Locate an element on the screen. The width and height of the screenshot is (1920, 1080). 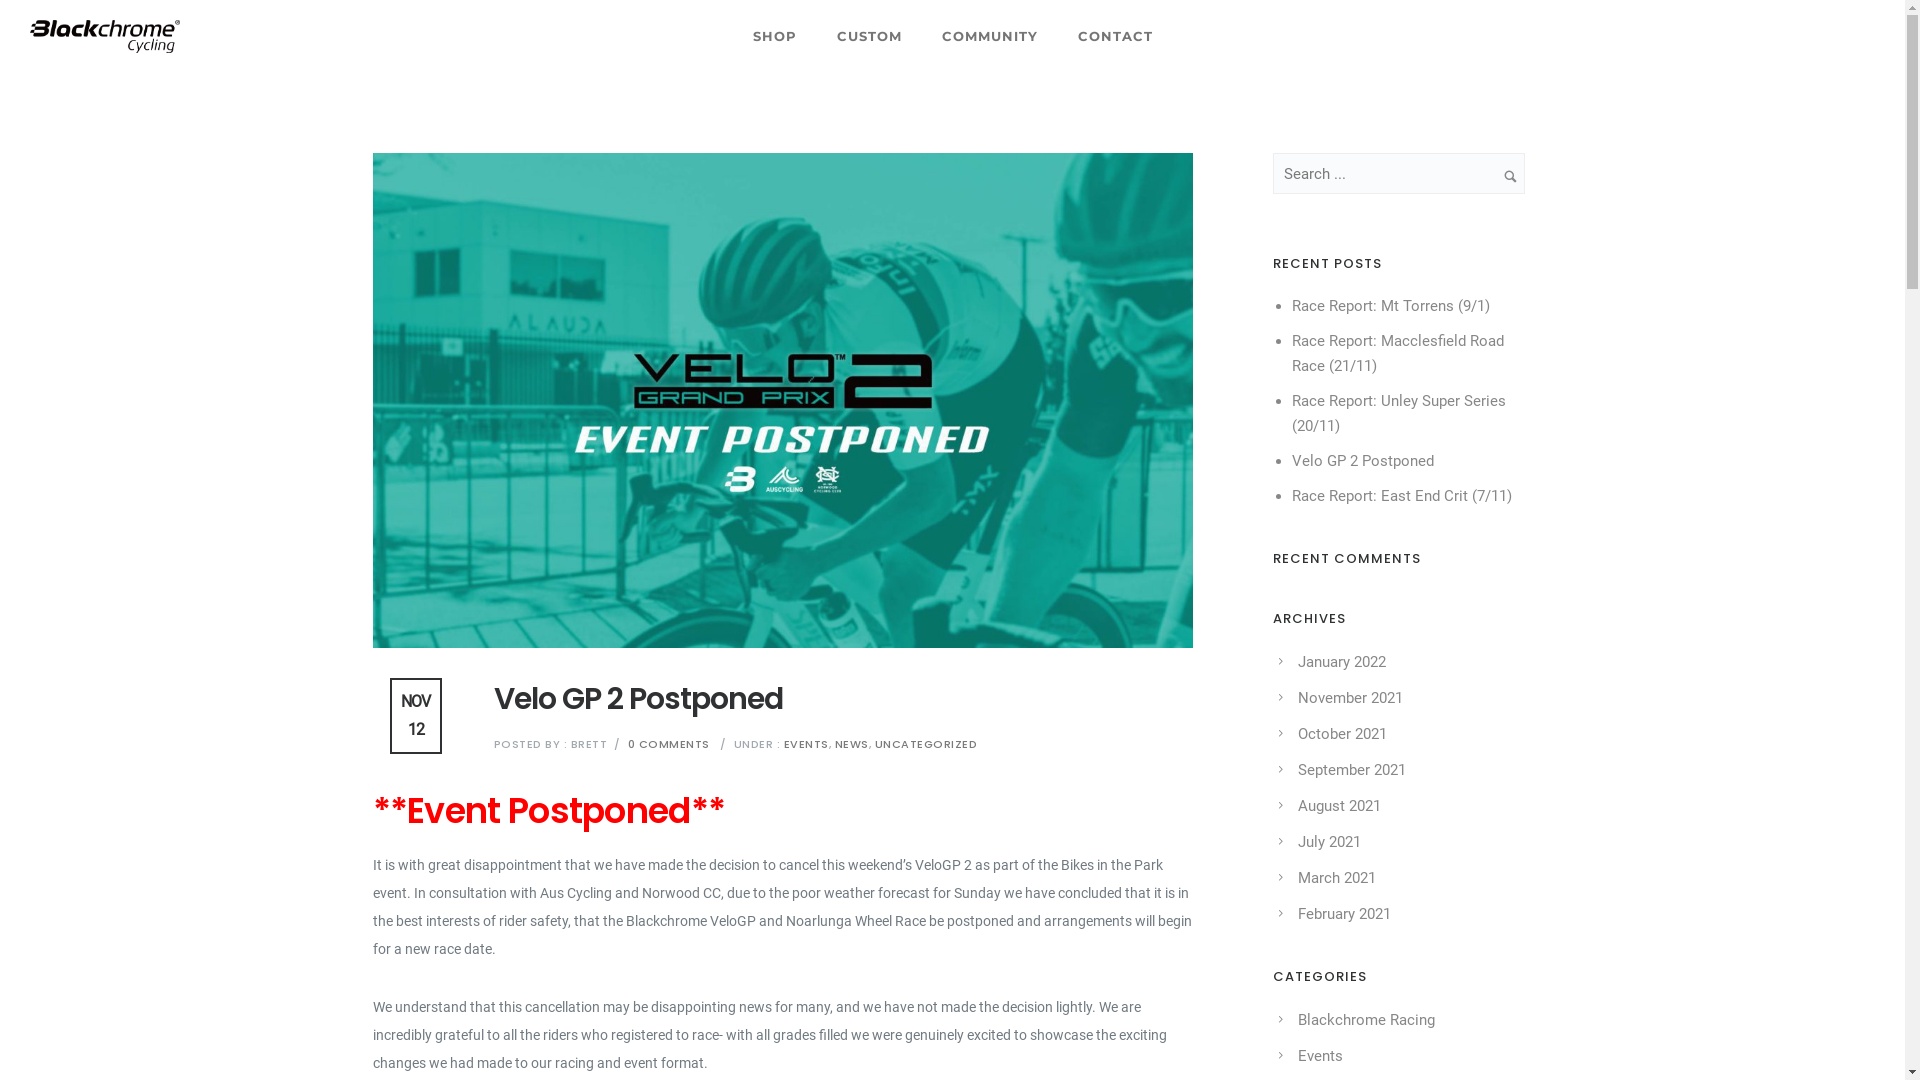
Velo GP 2 Postponed is located at coordinates (638, 699).